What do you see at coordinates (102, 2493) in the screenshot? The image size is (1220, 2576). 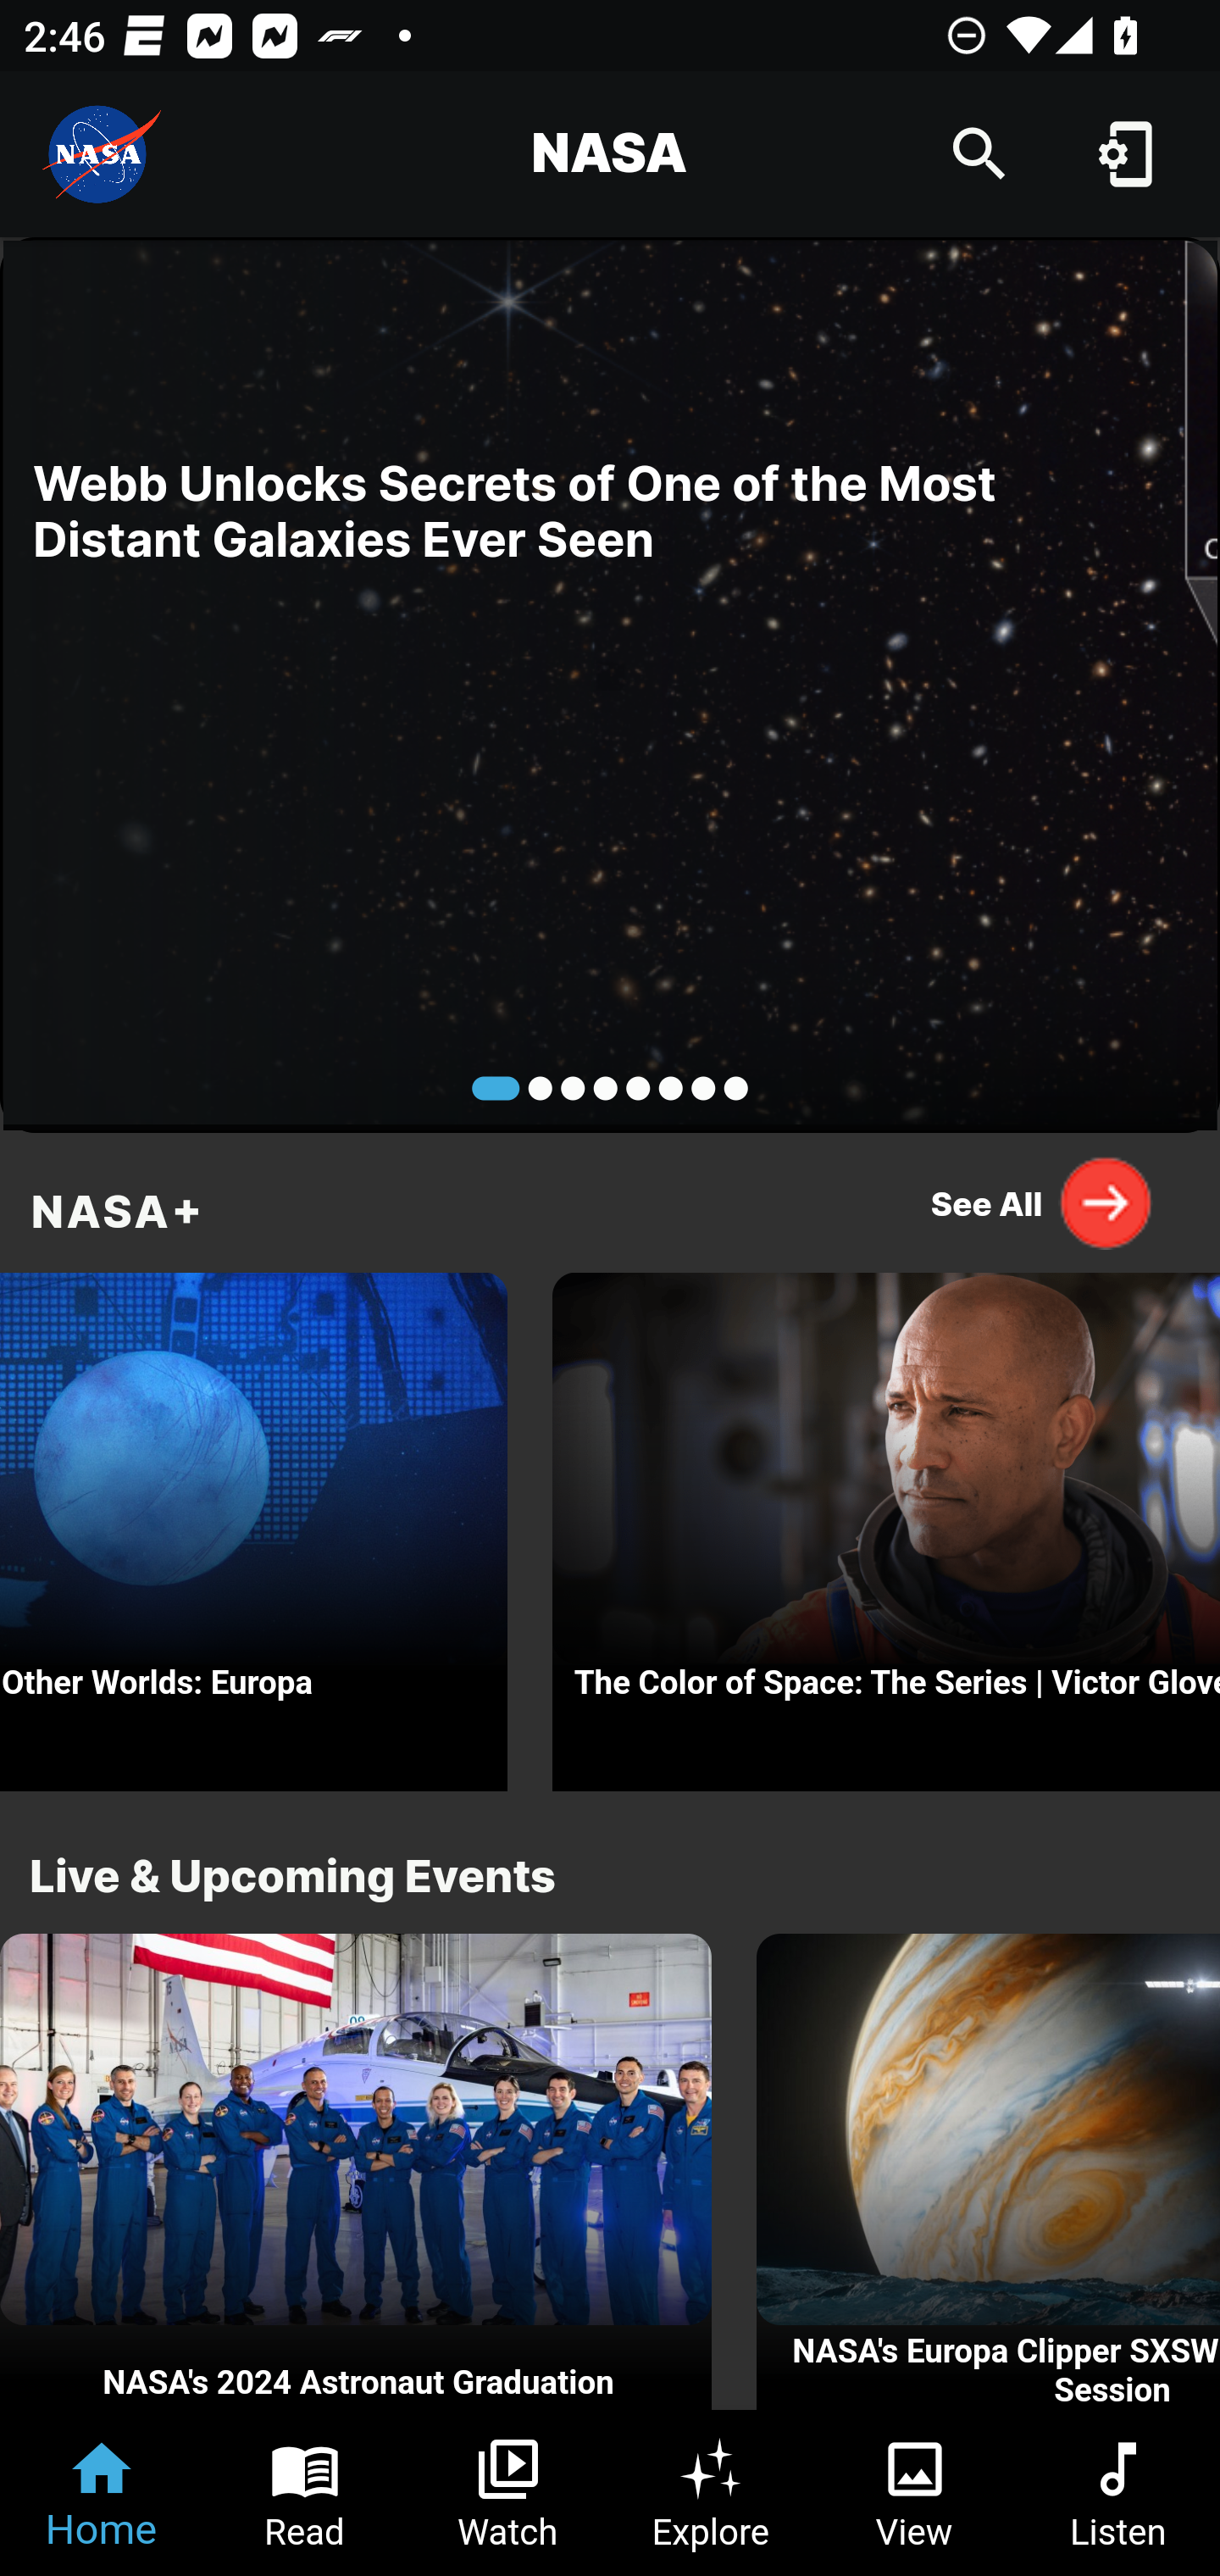 I see `Home
Tab 1 of 6` at bounding box center [102, 2493].